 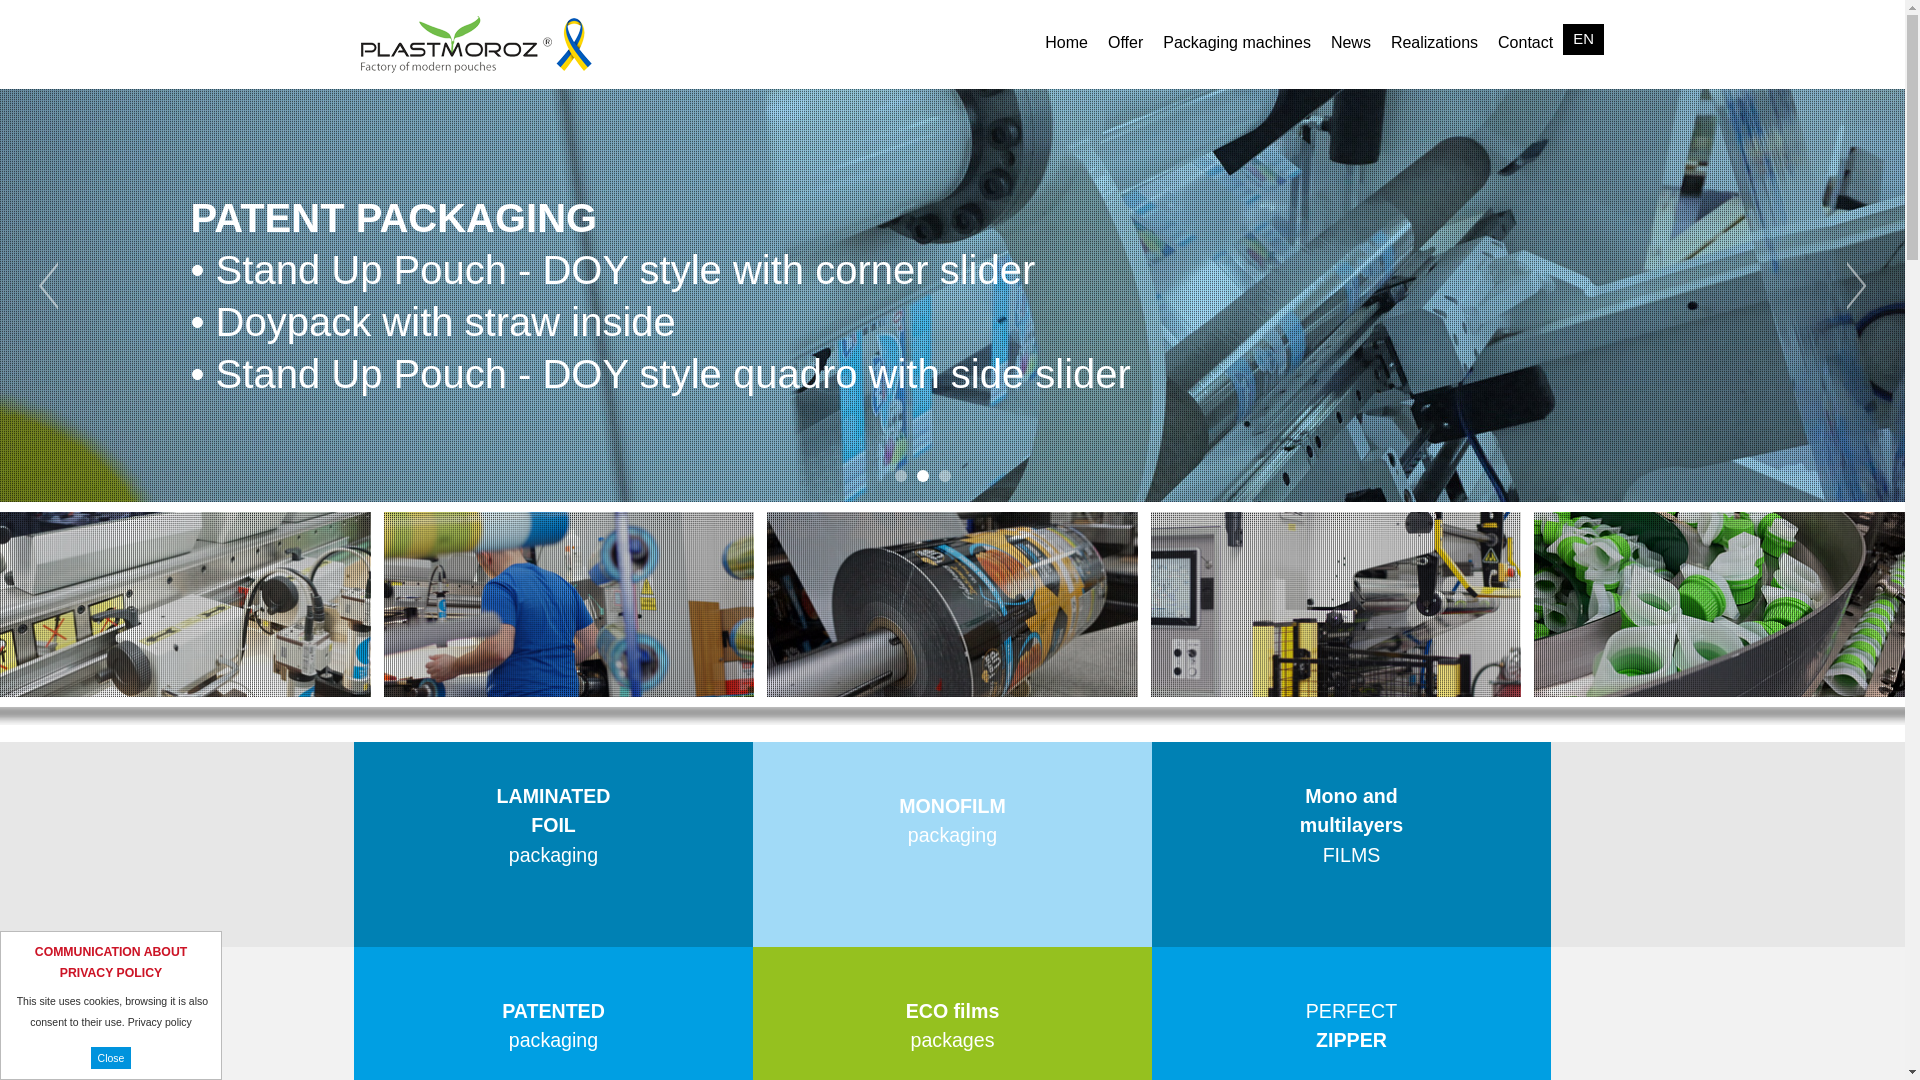 What do you see at coordinates (1352, 1002) in the screenshot?
I see `1` at bounding box center [1352, 1002].